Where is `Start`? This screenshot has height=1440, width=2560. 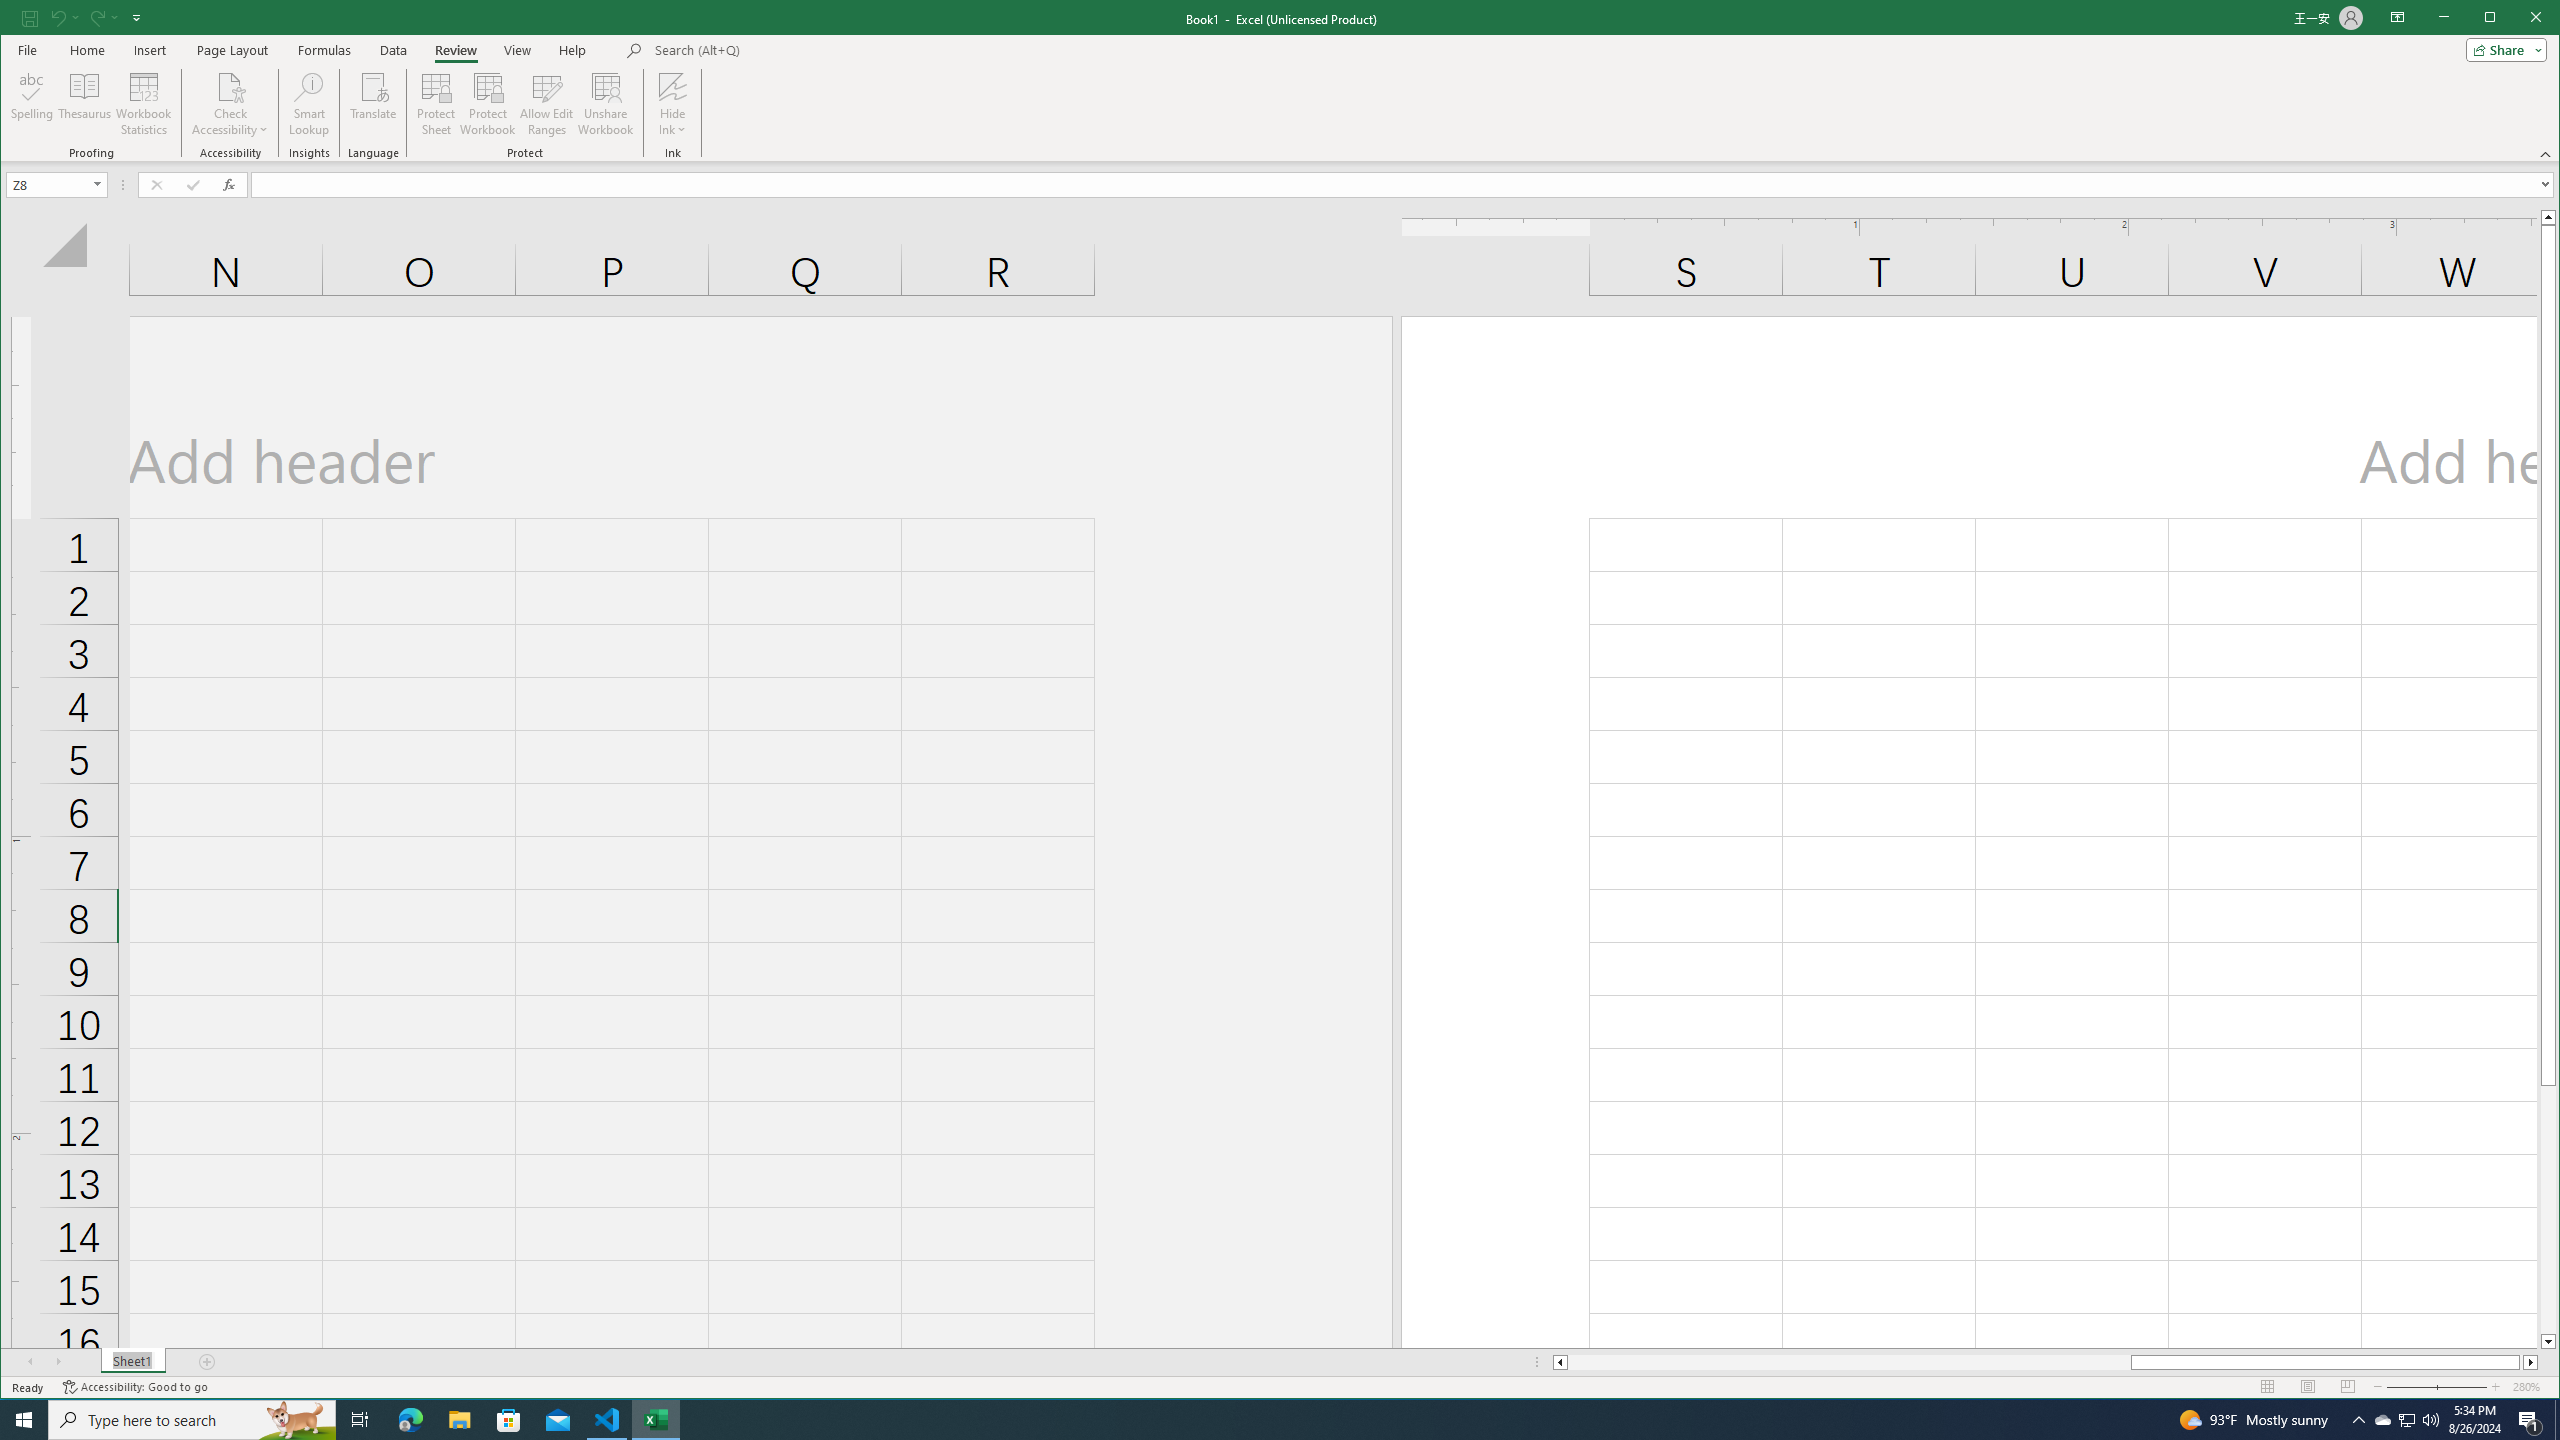
Start is located at coordinates (24, 1420).